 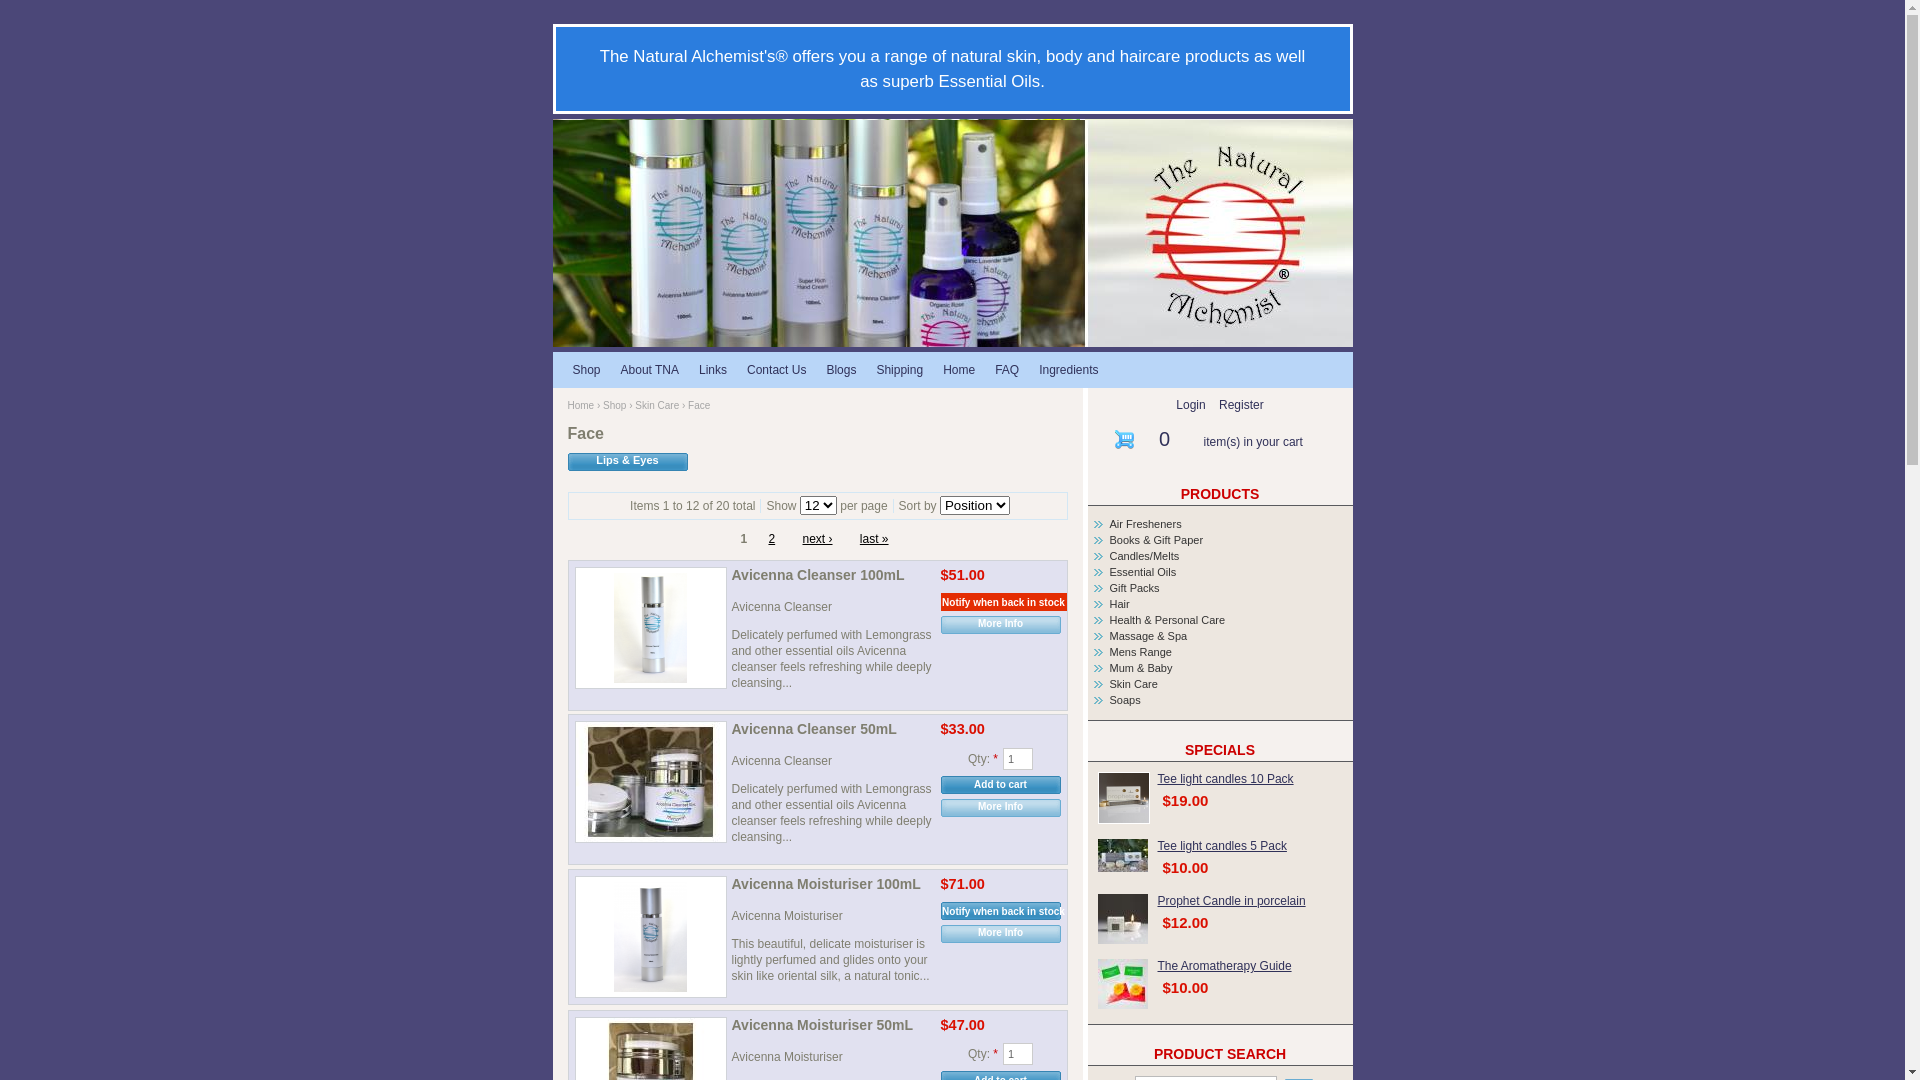 I want to click on Prophet Candle in porcelain, so click(x=1232, y=900).